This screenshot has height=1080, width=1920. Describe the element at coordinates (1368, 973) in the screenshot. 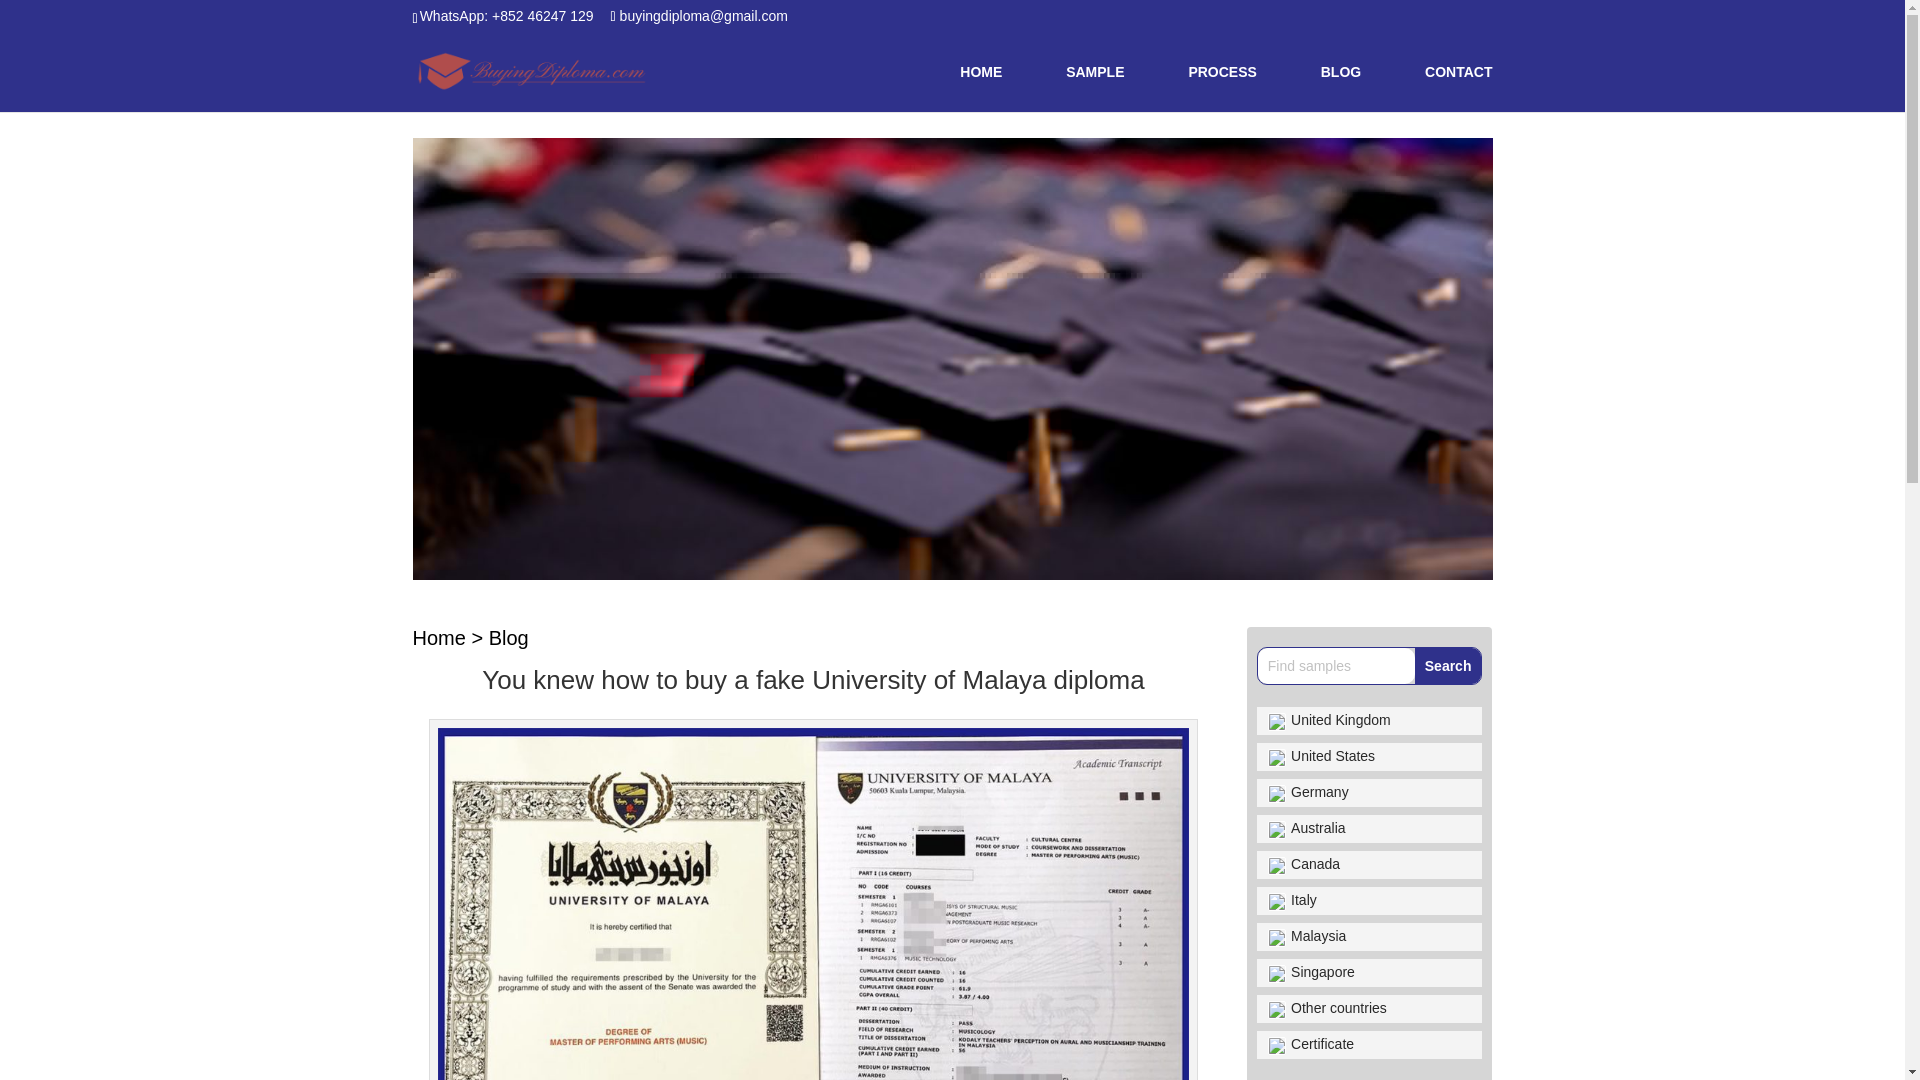

I see `Singapore` at that location.